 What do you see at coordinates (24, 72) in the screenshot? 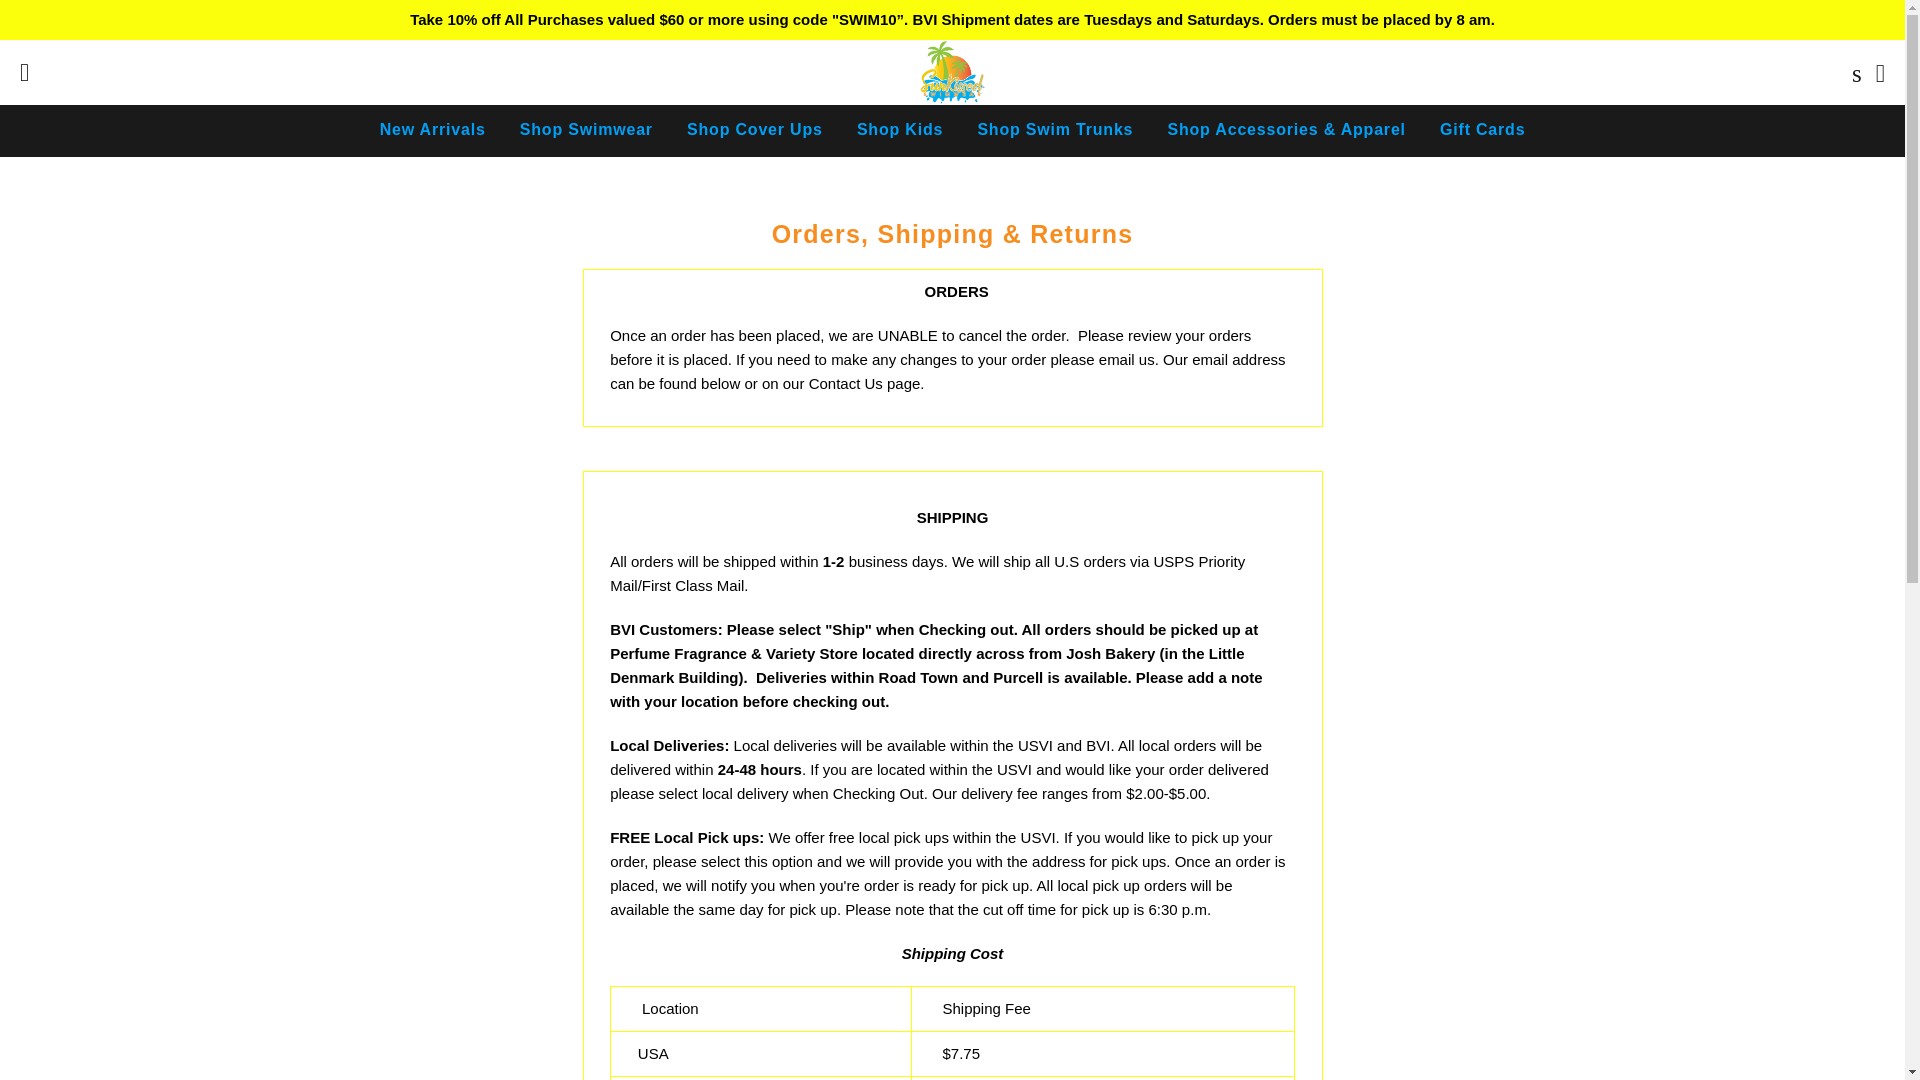
I see `Menu` at bounding box center [24, 72].